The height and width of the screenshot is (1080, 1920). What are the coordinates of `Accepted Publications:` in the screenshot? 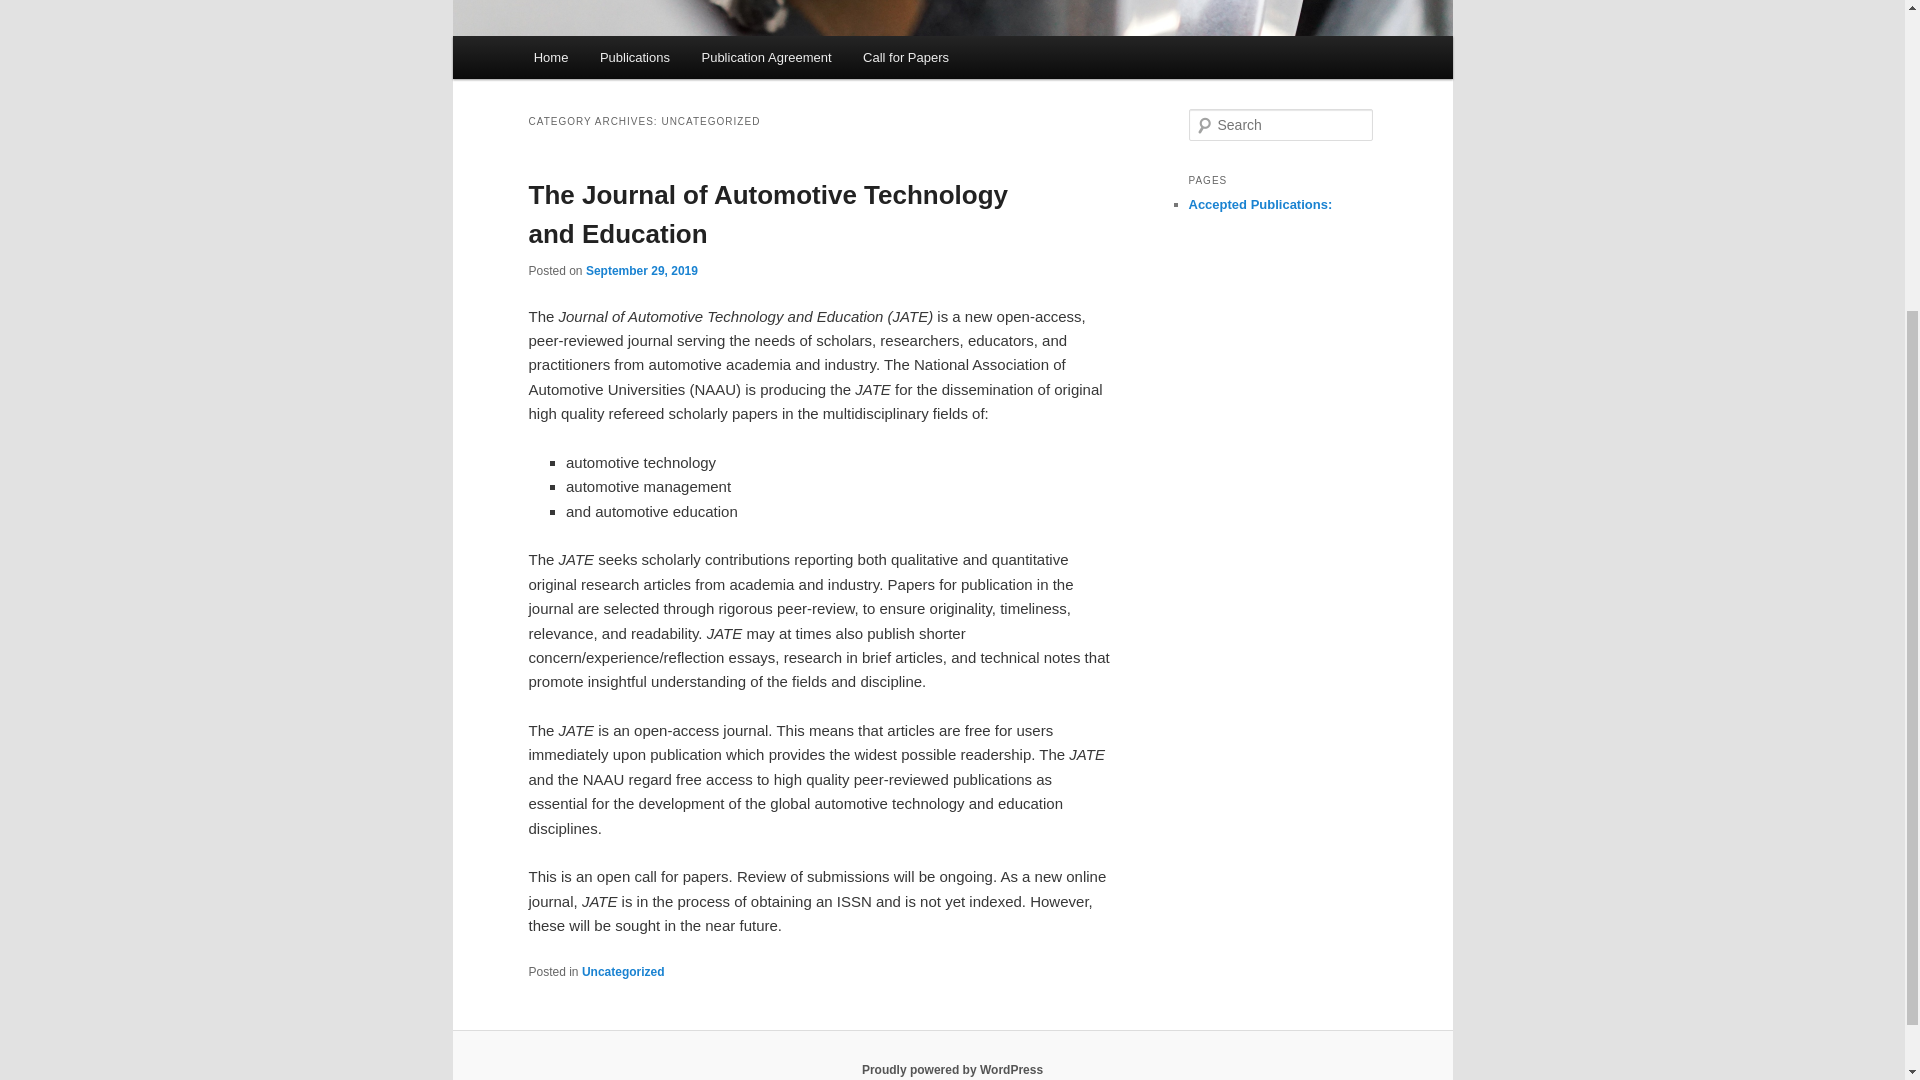 It's located at (1260, 204).